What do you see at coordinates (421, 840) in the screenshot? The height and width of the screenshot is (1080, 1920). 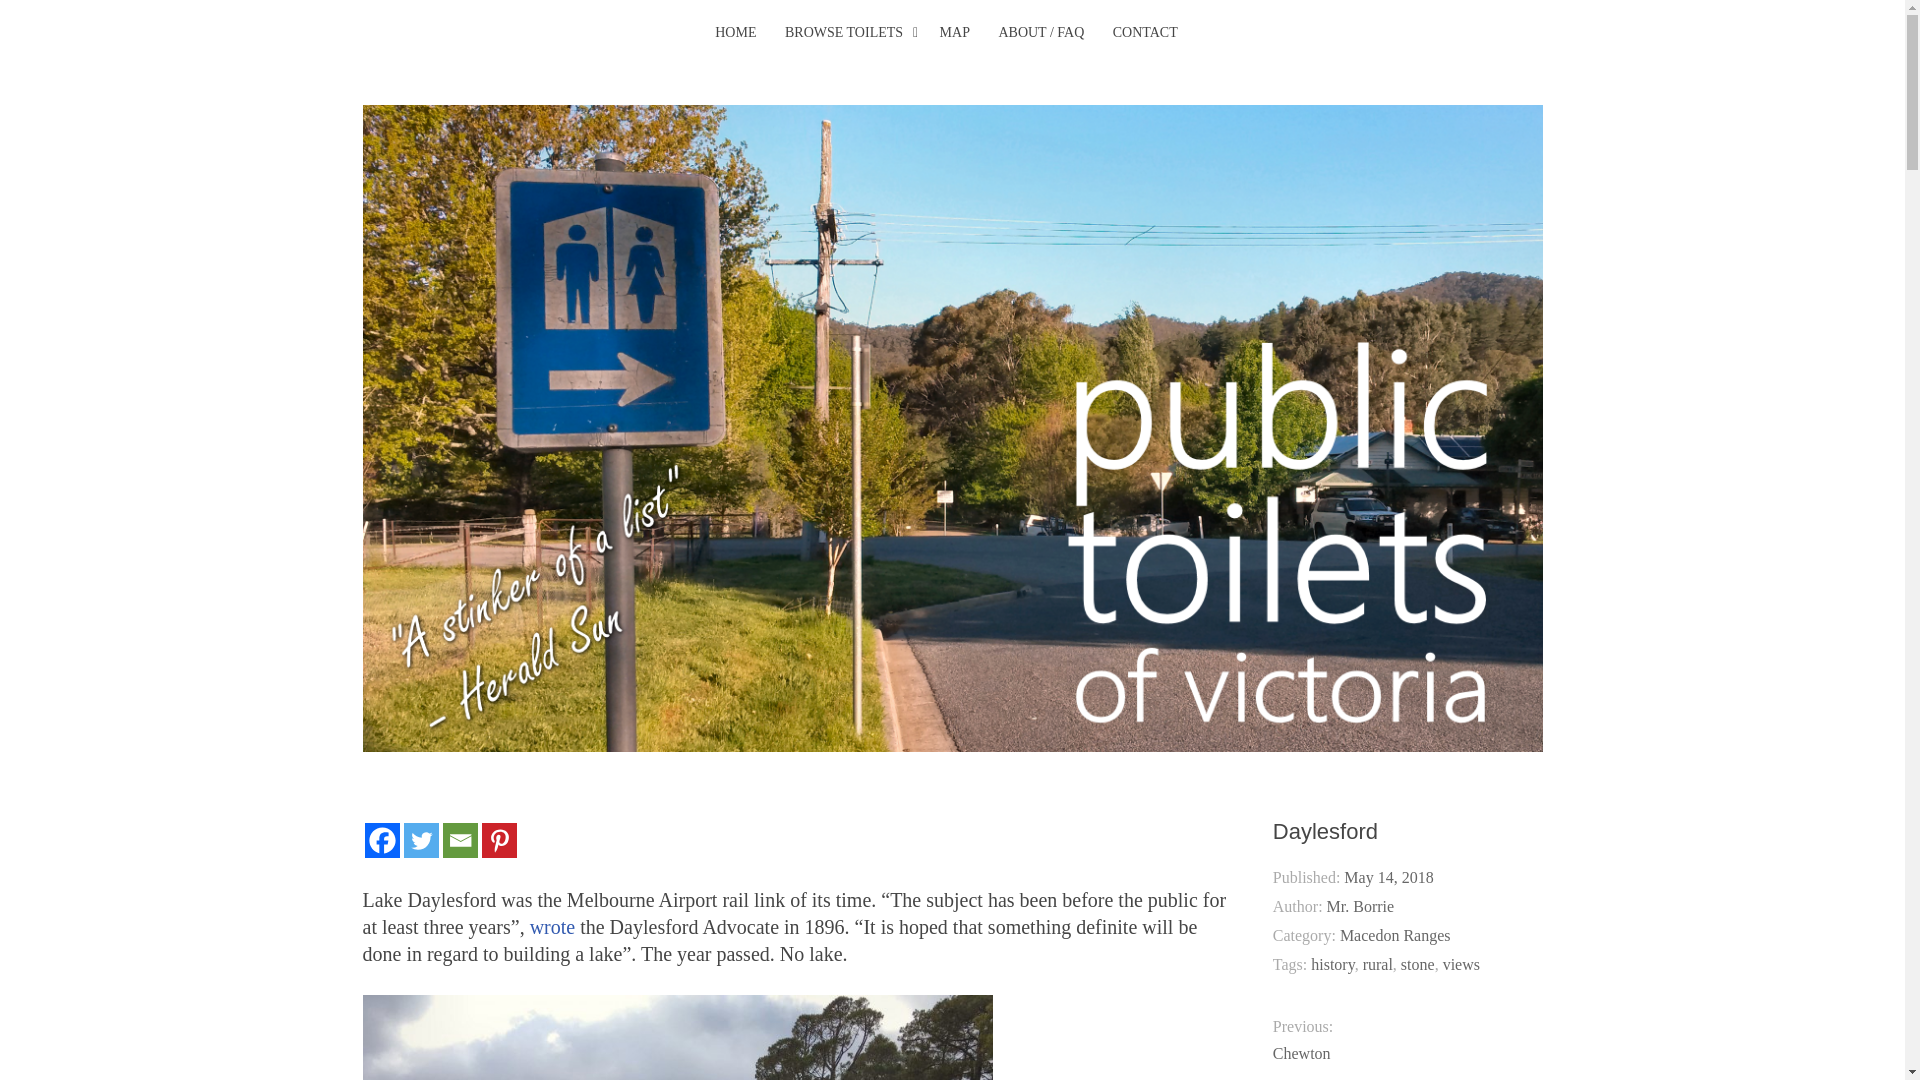 I see `Twitter` at bounding box center [421, 840].